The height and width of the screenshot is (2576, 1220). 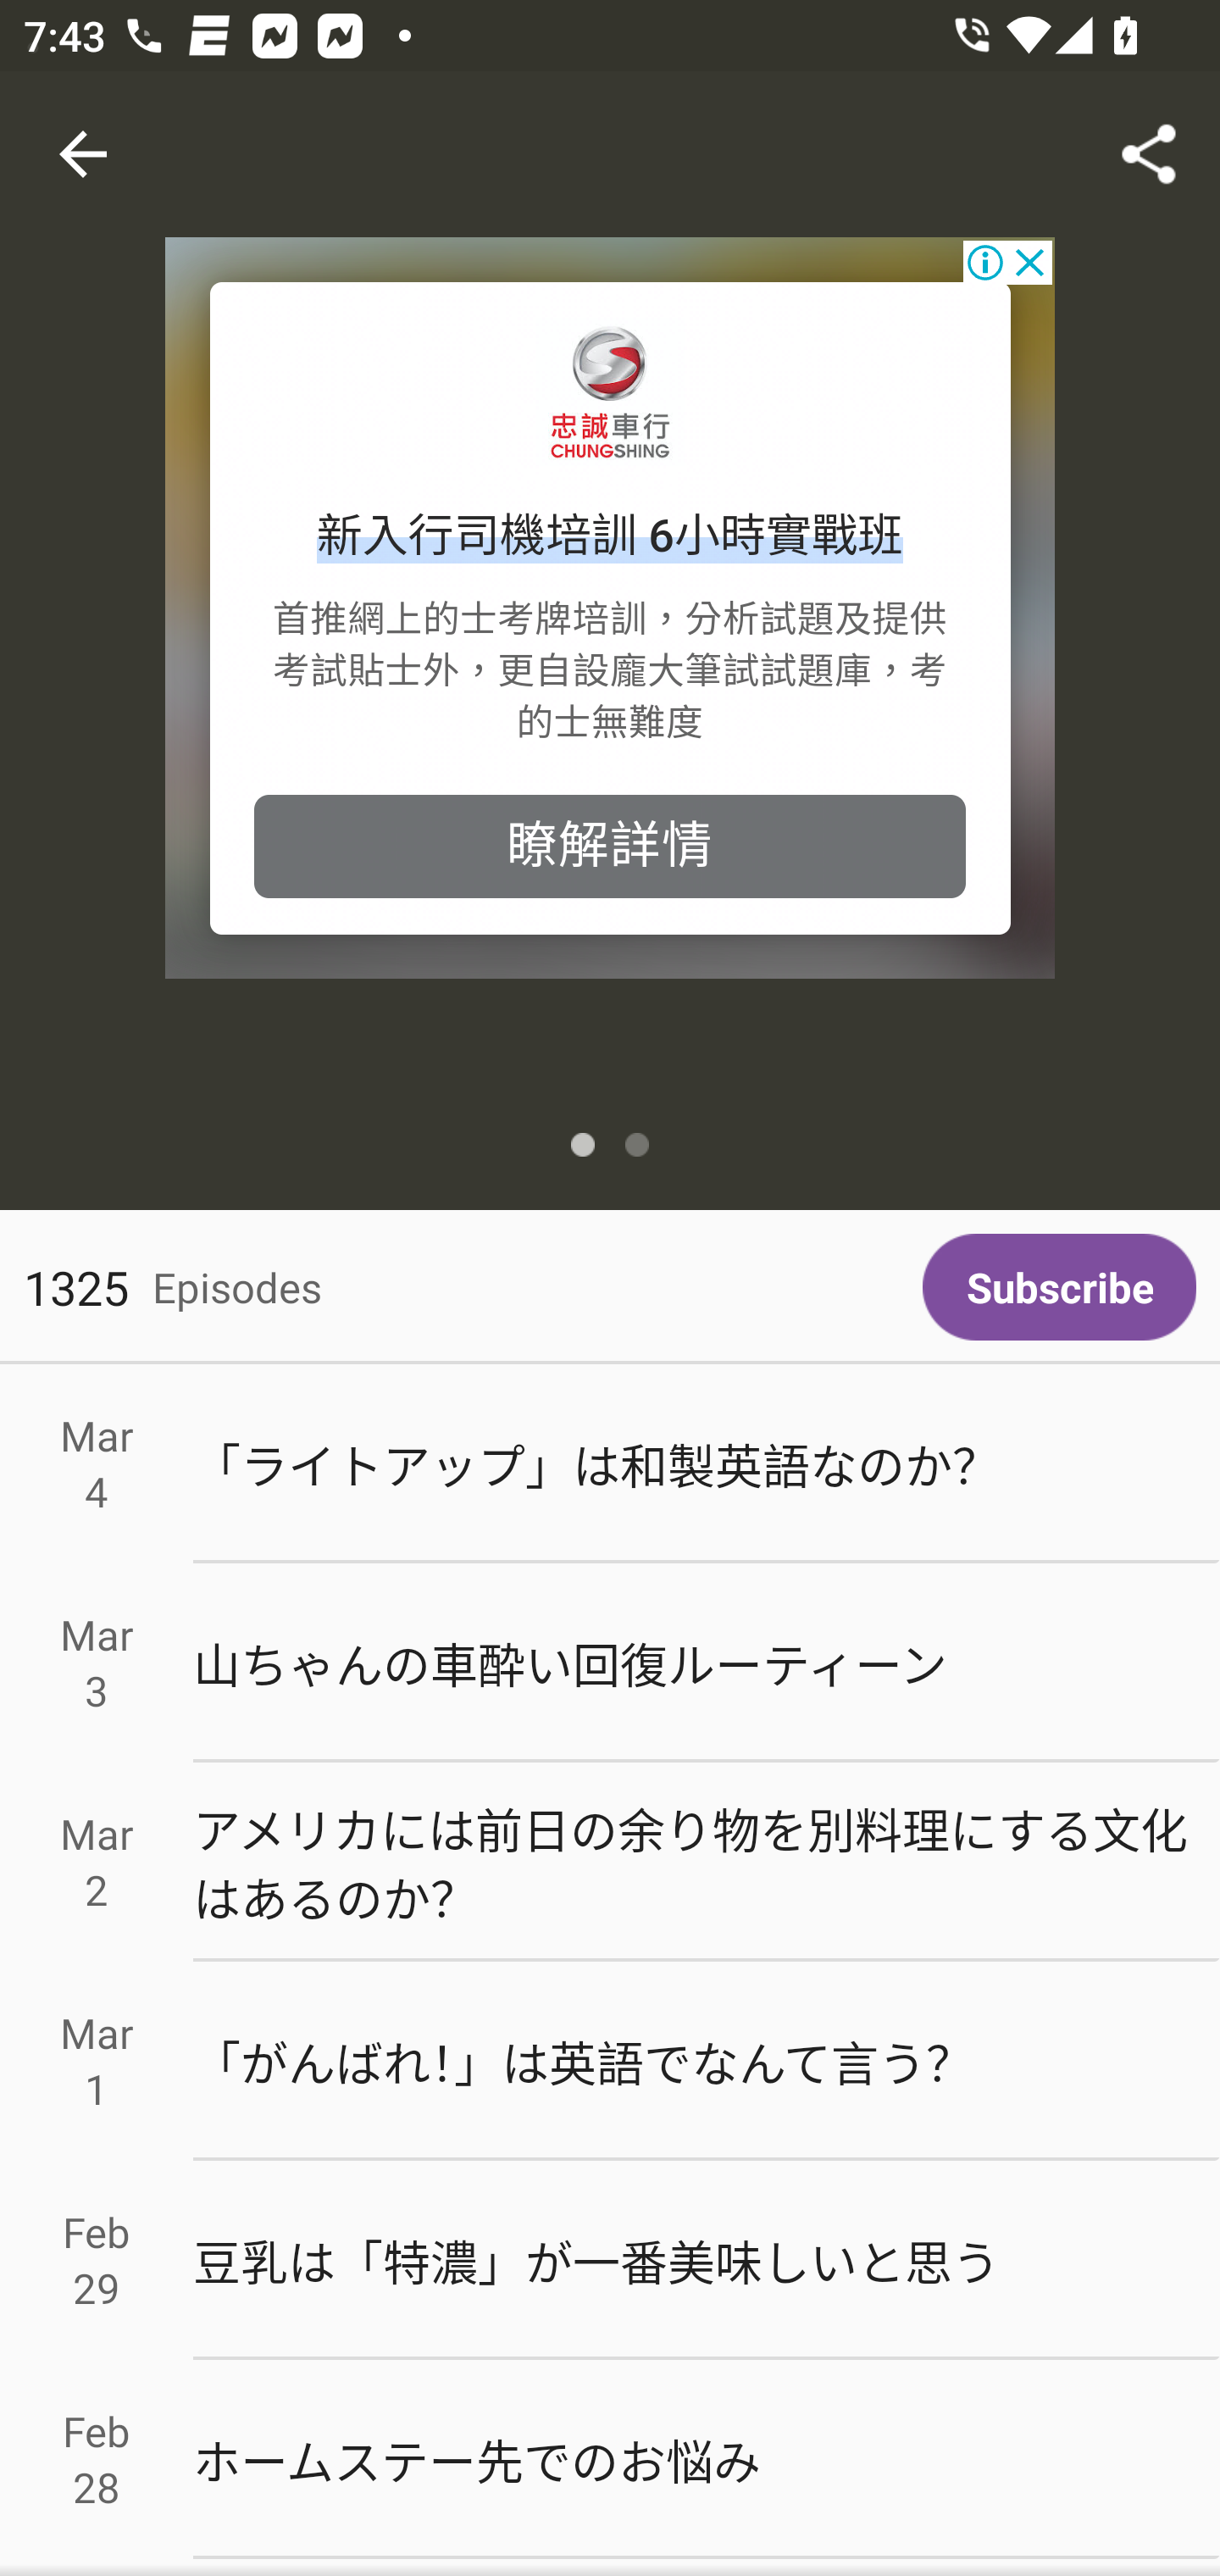 What do you see at coordinates (610, 1464) in the screenshot?
I see `Mar 4 「ライトアップ」は和製英語なのか？` at bounding box center [610, 1464].